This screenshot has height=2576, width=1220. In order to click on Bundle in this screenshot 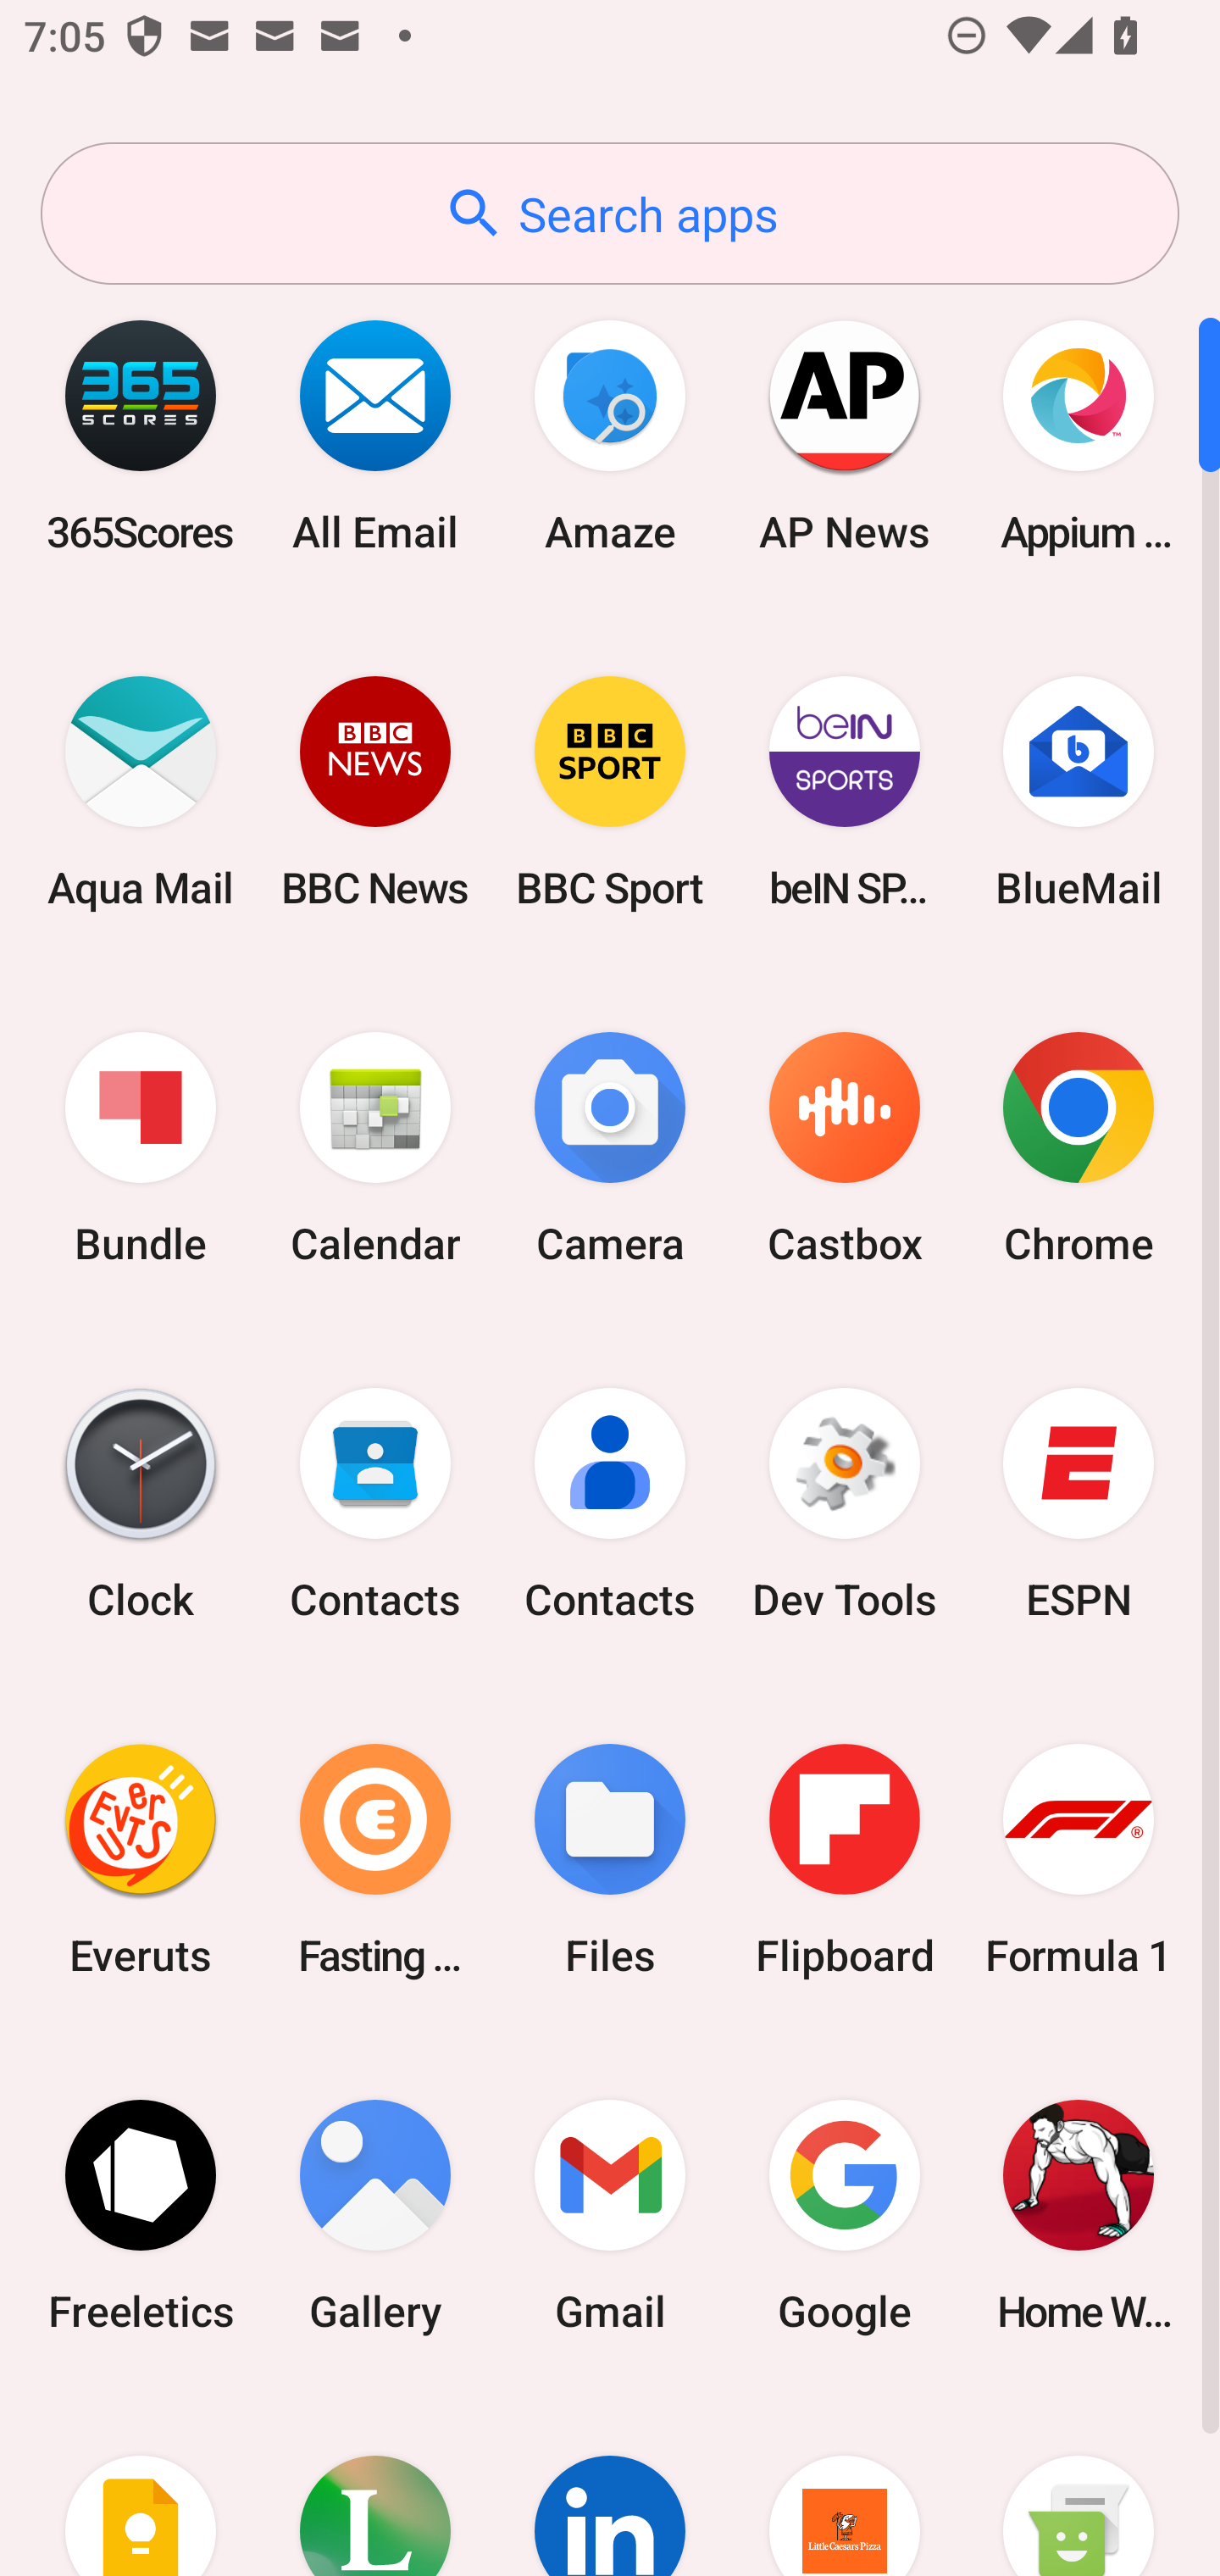, I will do `click(141, 1149)`.